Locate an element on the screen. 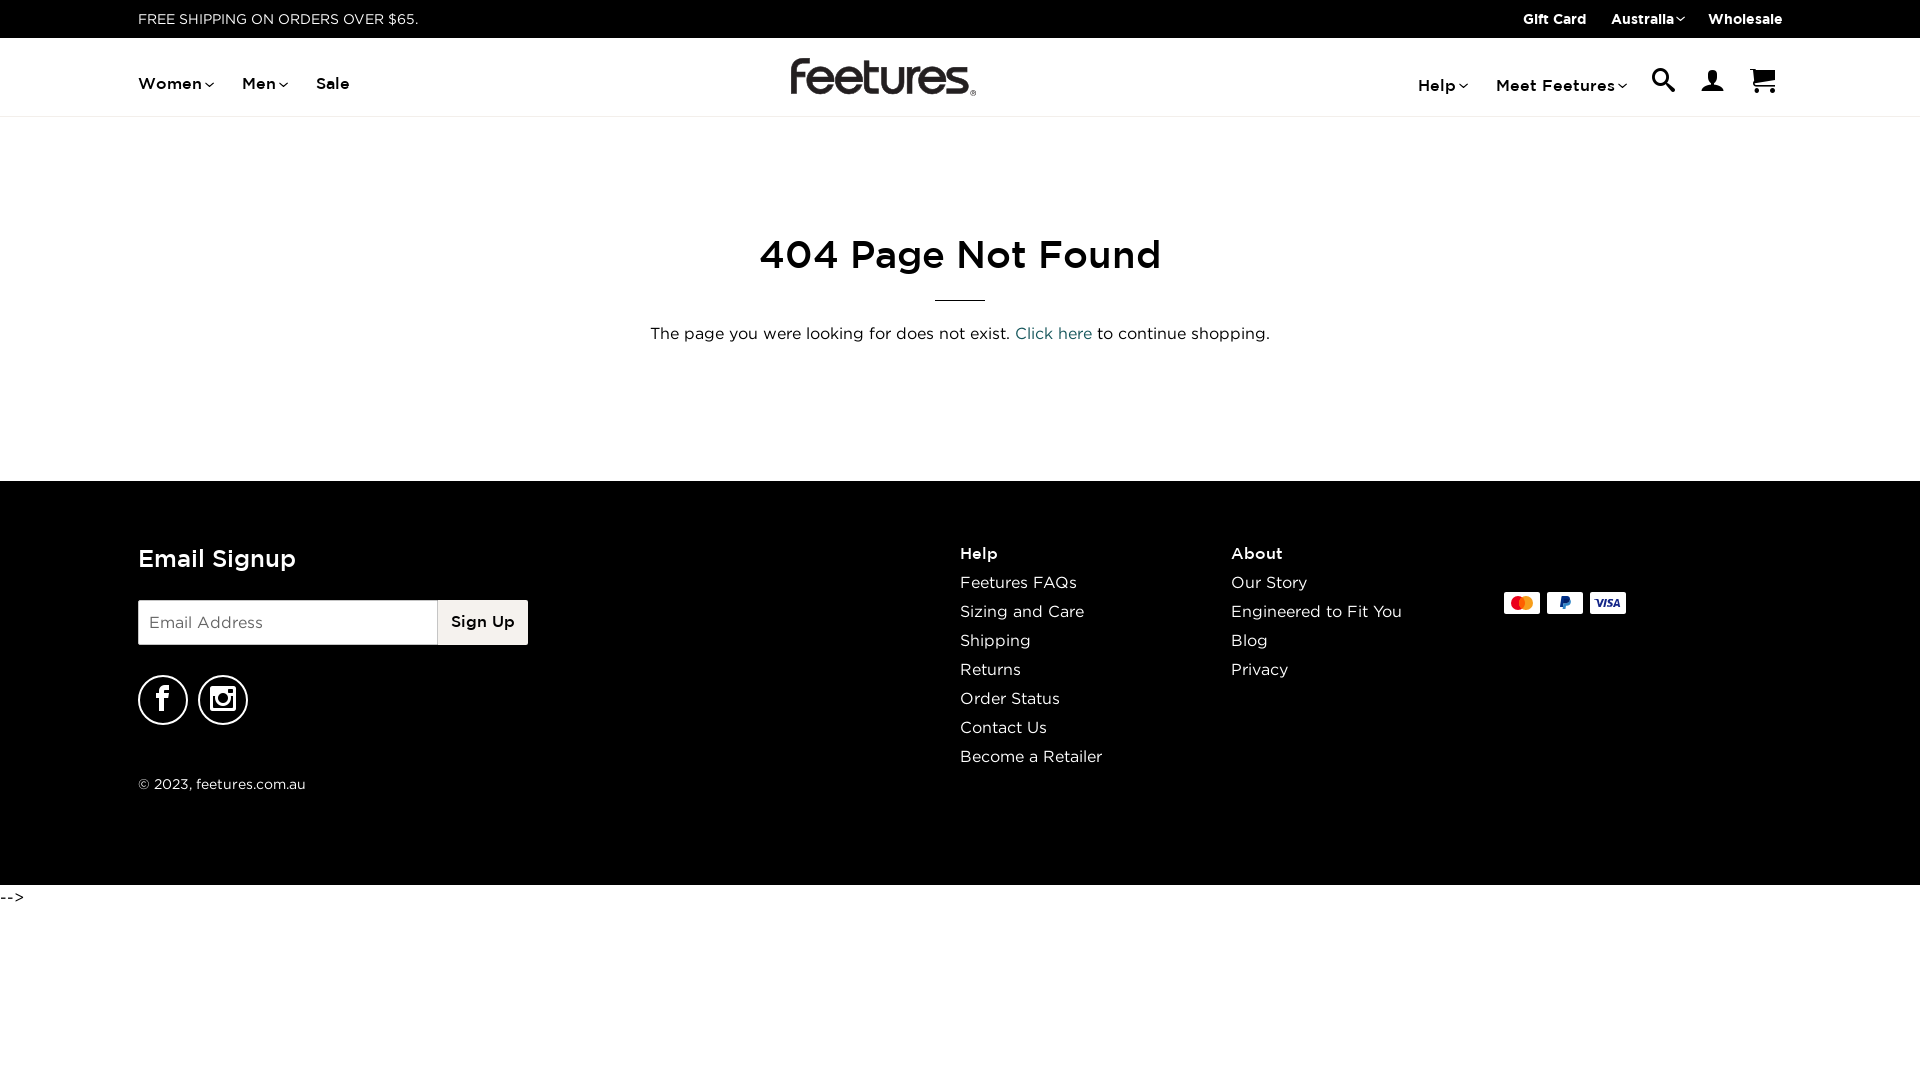 The height and width of the screenshot is (1080, 1920). feetures.com.au is located at coordinates (251, 784).